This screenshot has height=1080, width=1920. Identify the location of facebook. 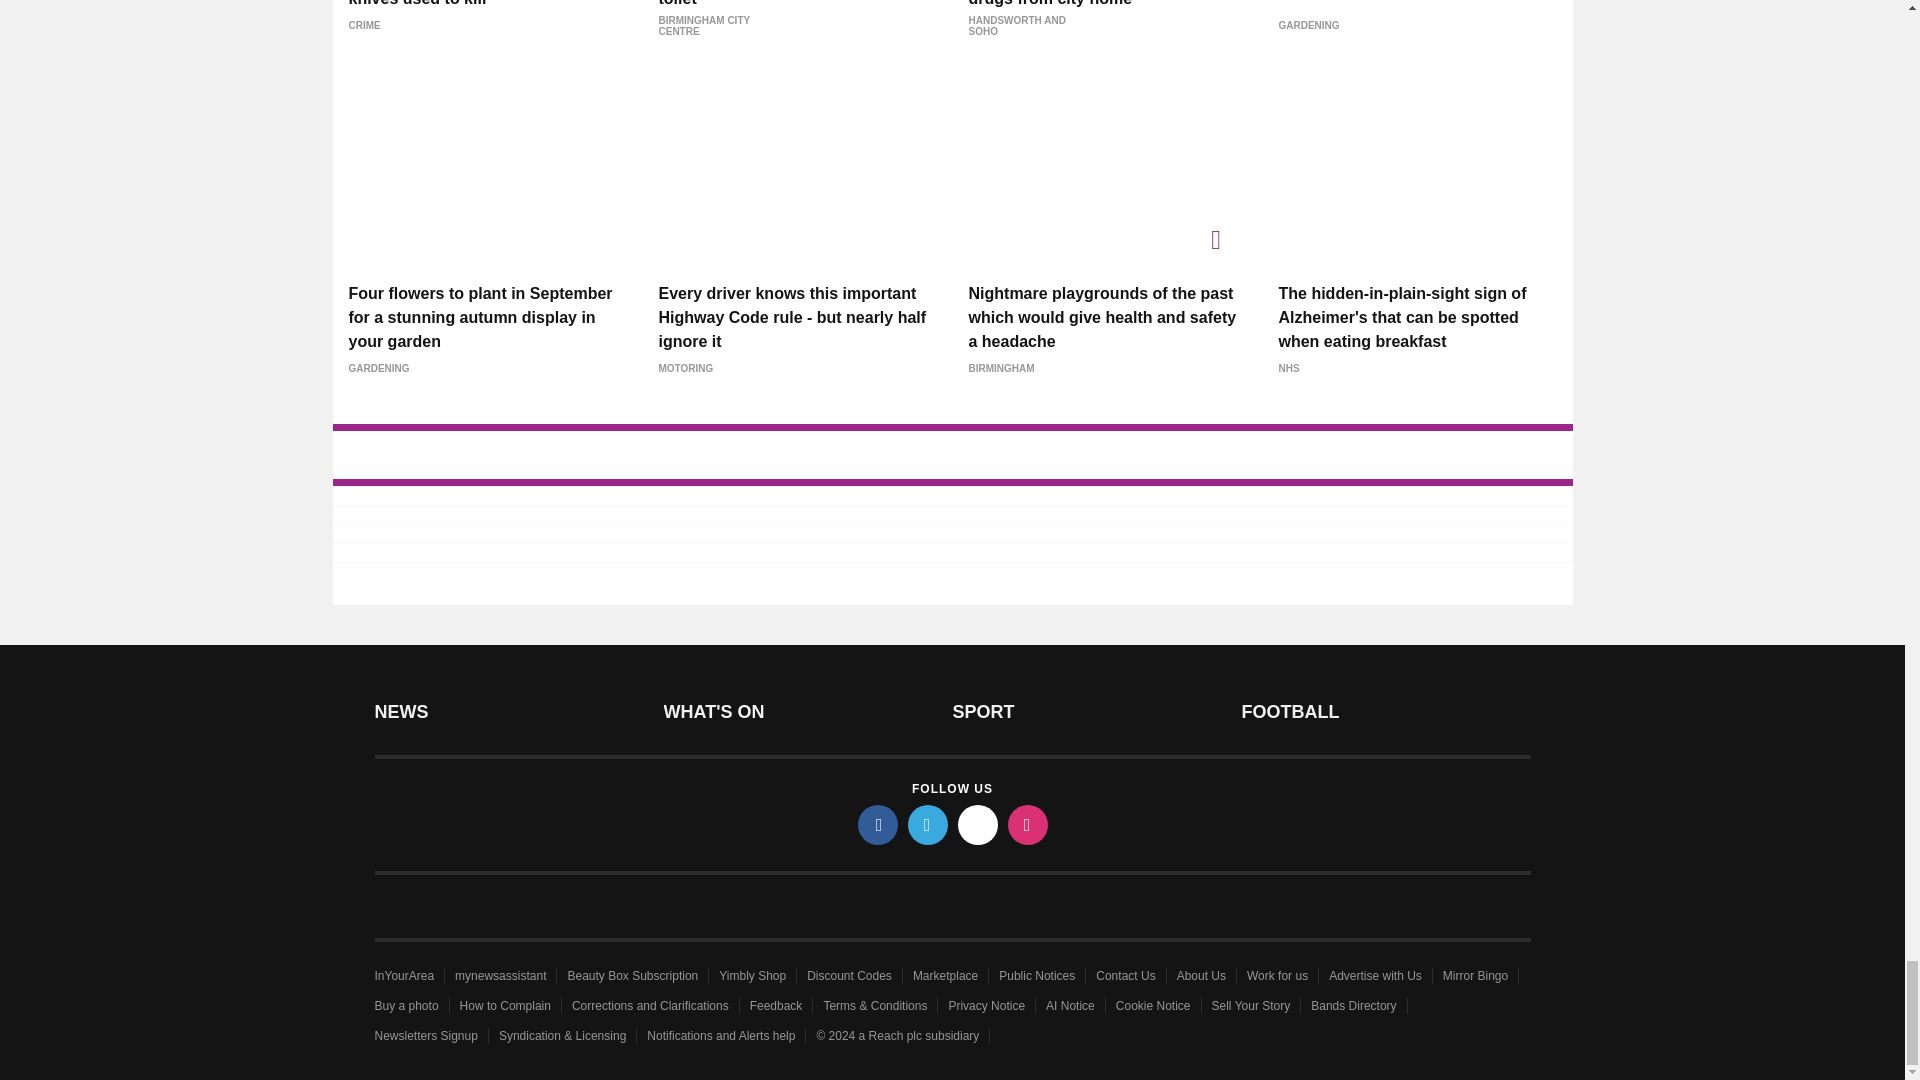
(878, 824).